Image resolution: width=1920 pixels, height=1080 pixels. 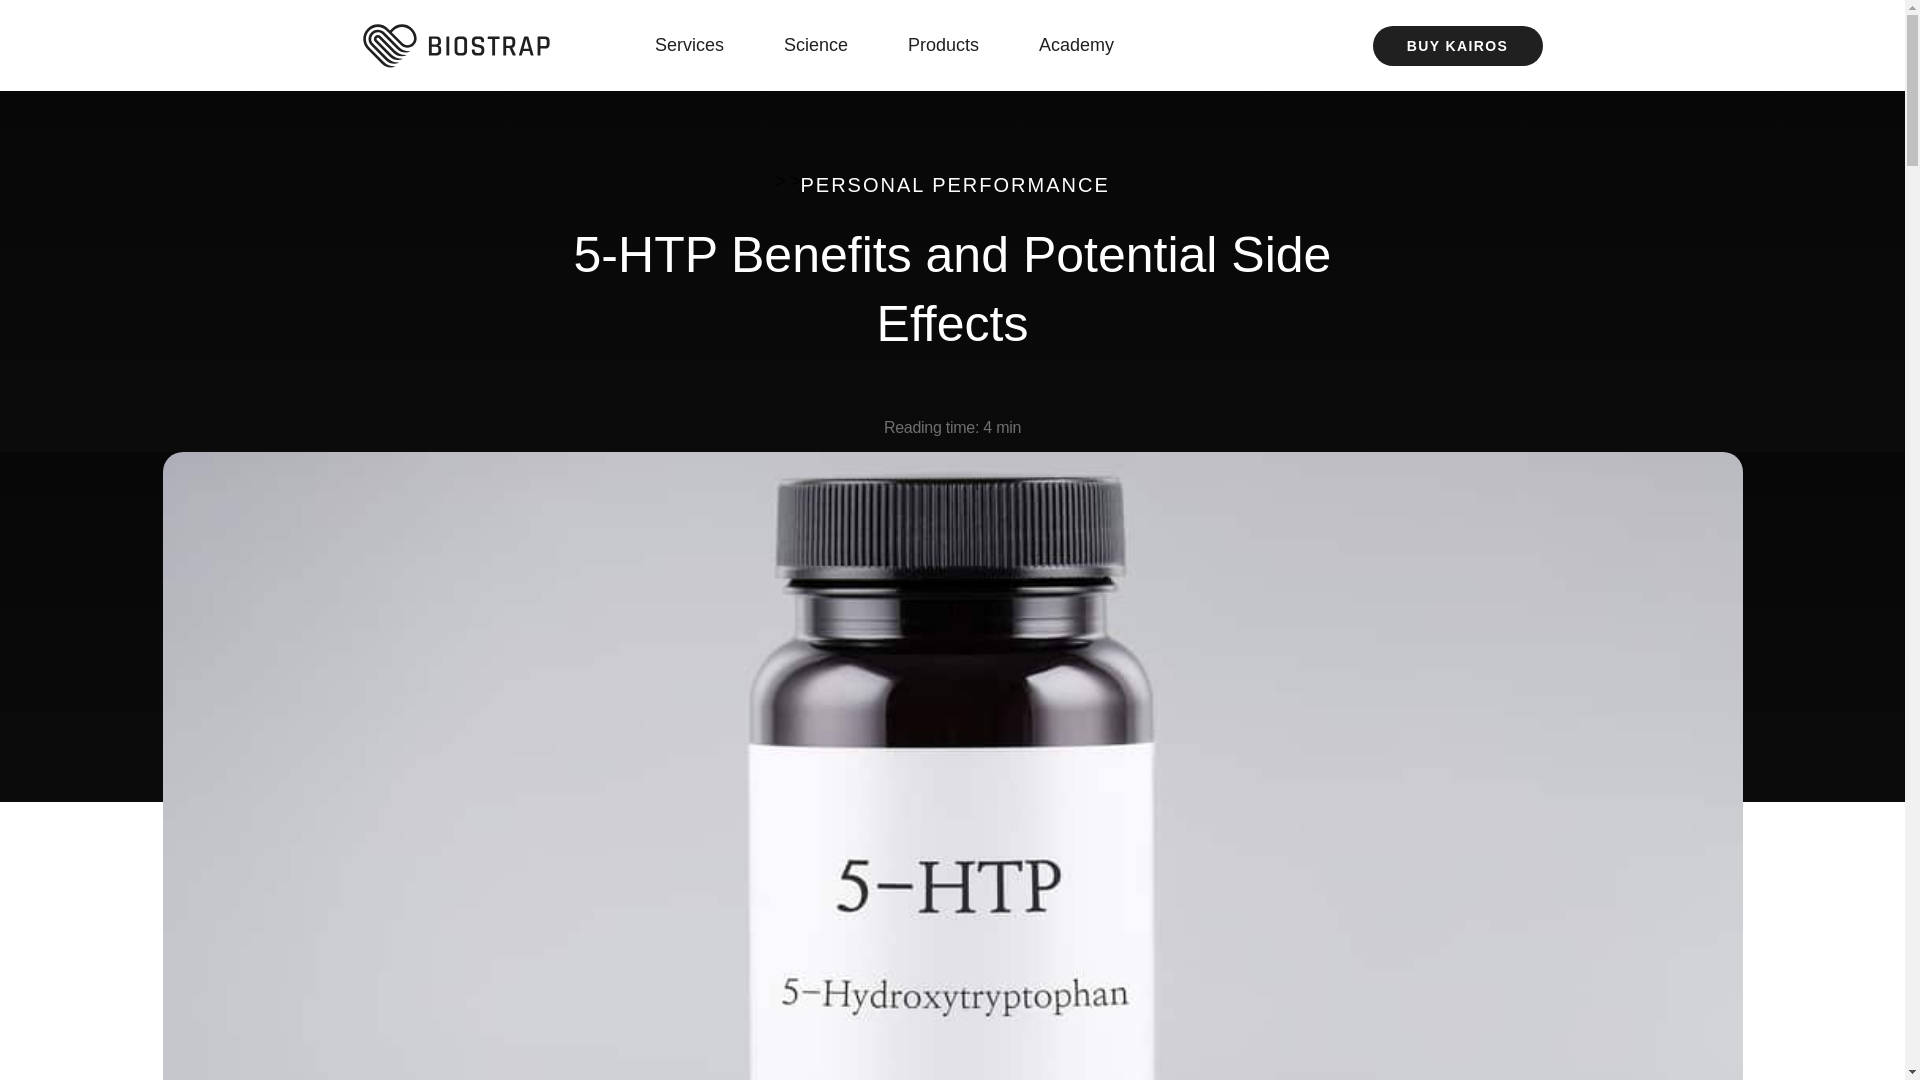 What do you see at coordinates (1456, 45) in the screenshot?
I see `BUY KAIROS` at bounding box center [1456, 45].